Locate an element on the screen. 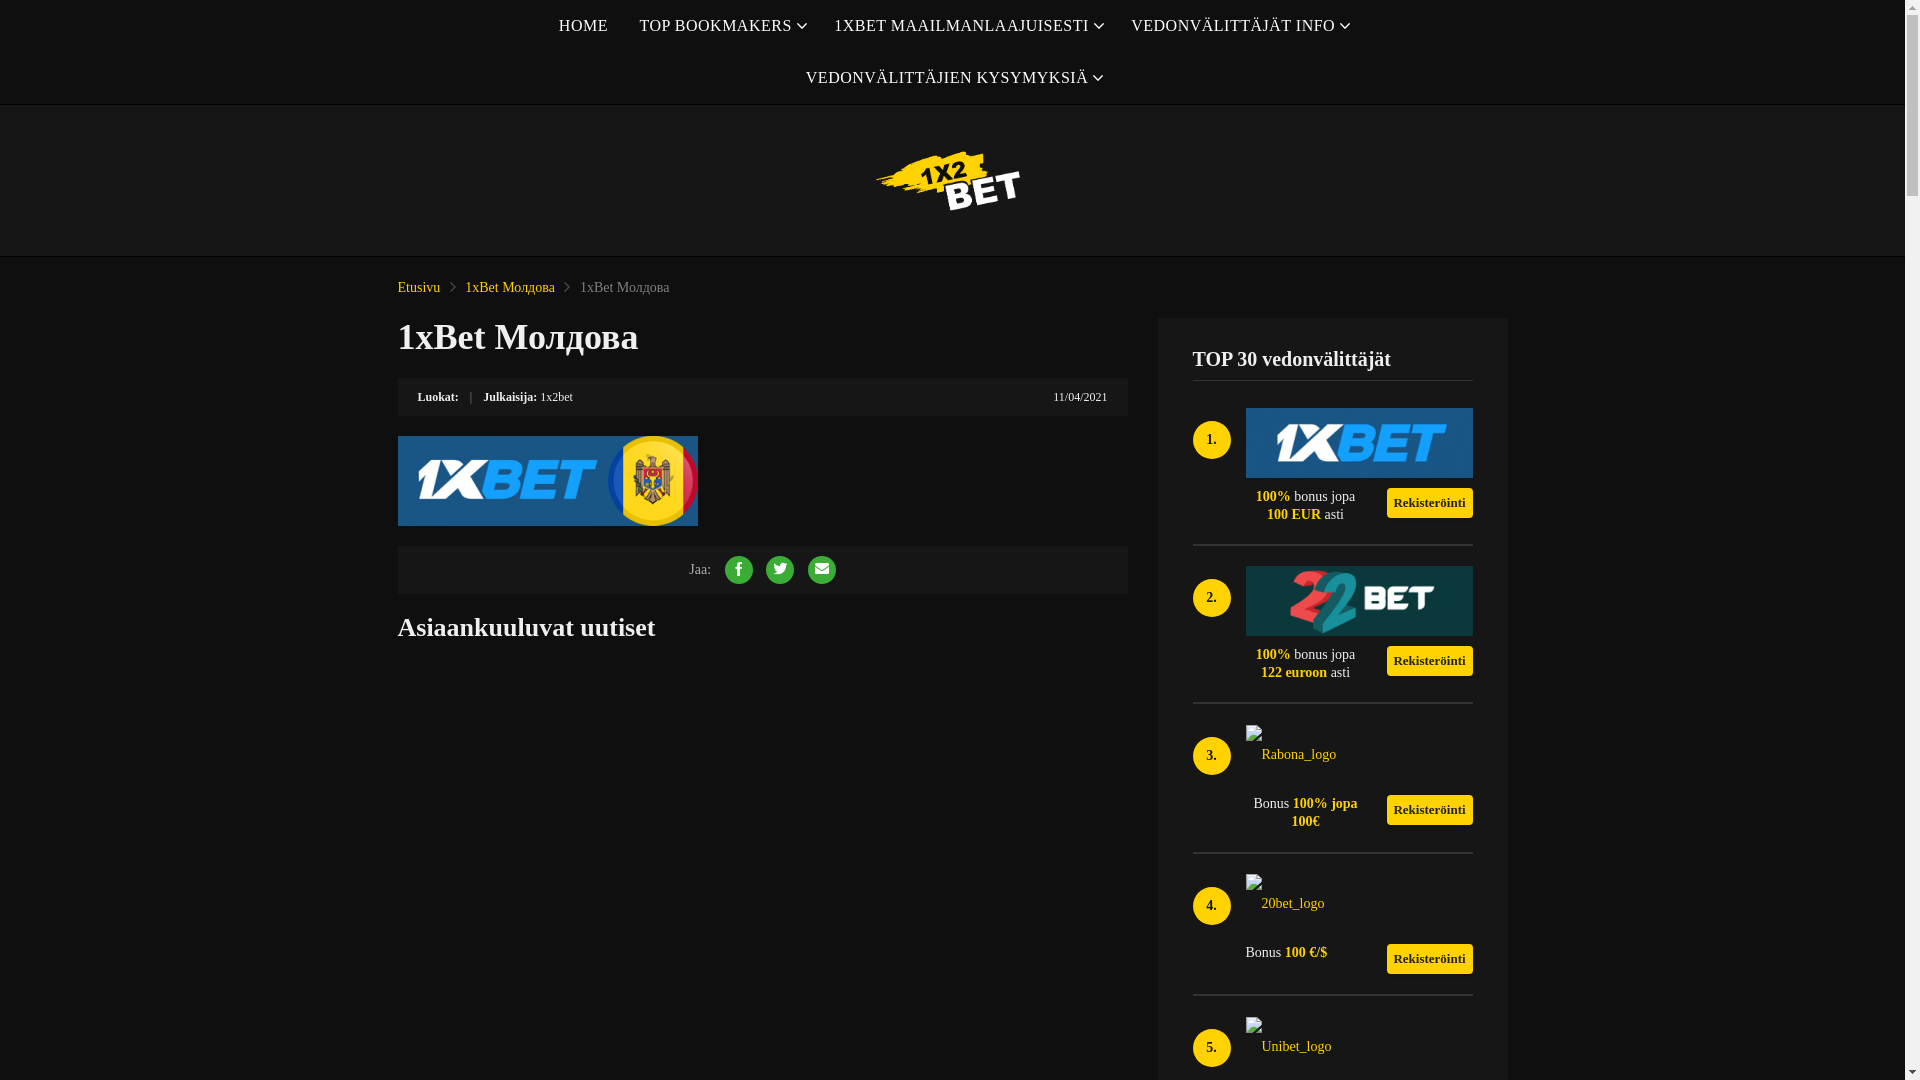  Share on Facebook is located at coordinates (739, 570).